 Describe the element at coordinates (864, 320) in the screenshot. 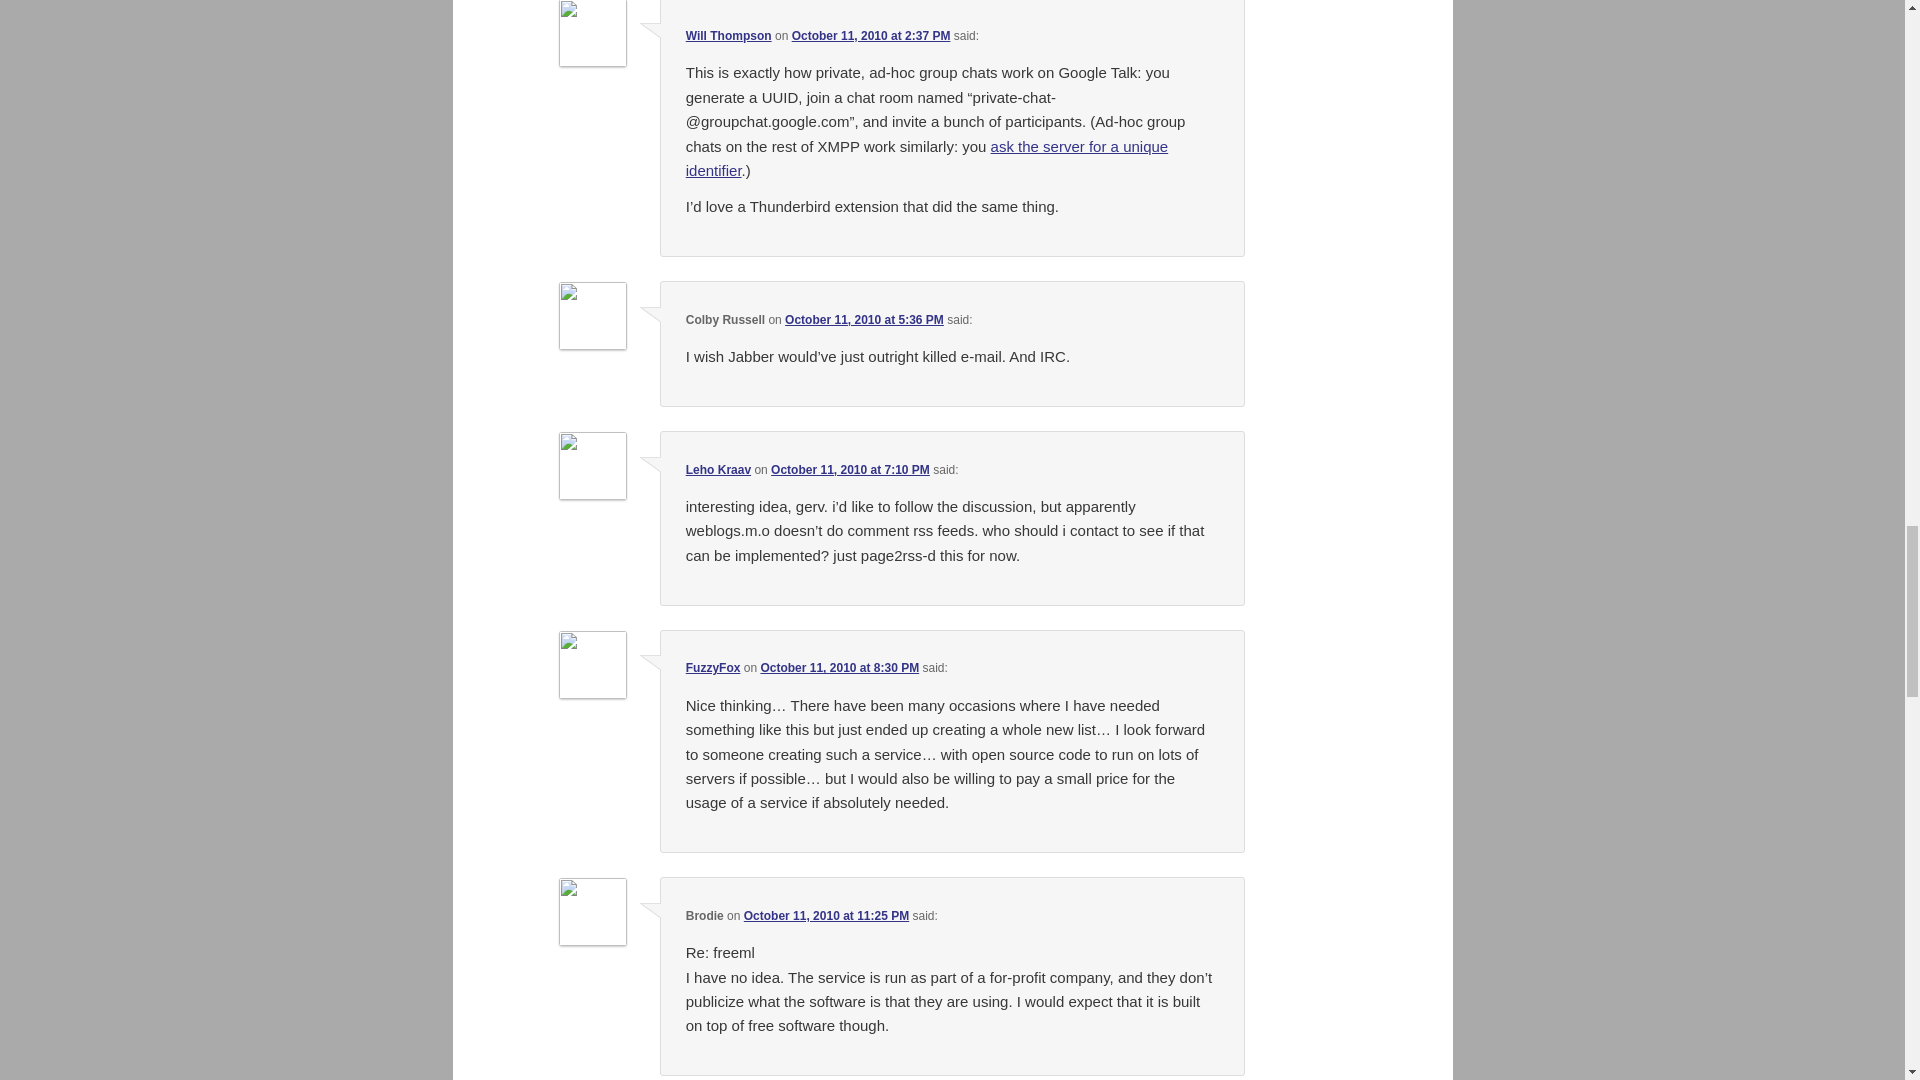

I see `October 11, 2010 at 5:36 PM` at that location.